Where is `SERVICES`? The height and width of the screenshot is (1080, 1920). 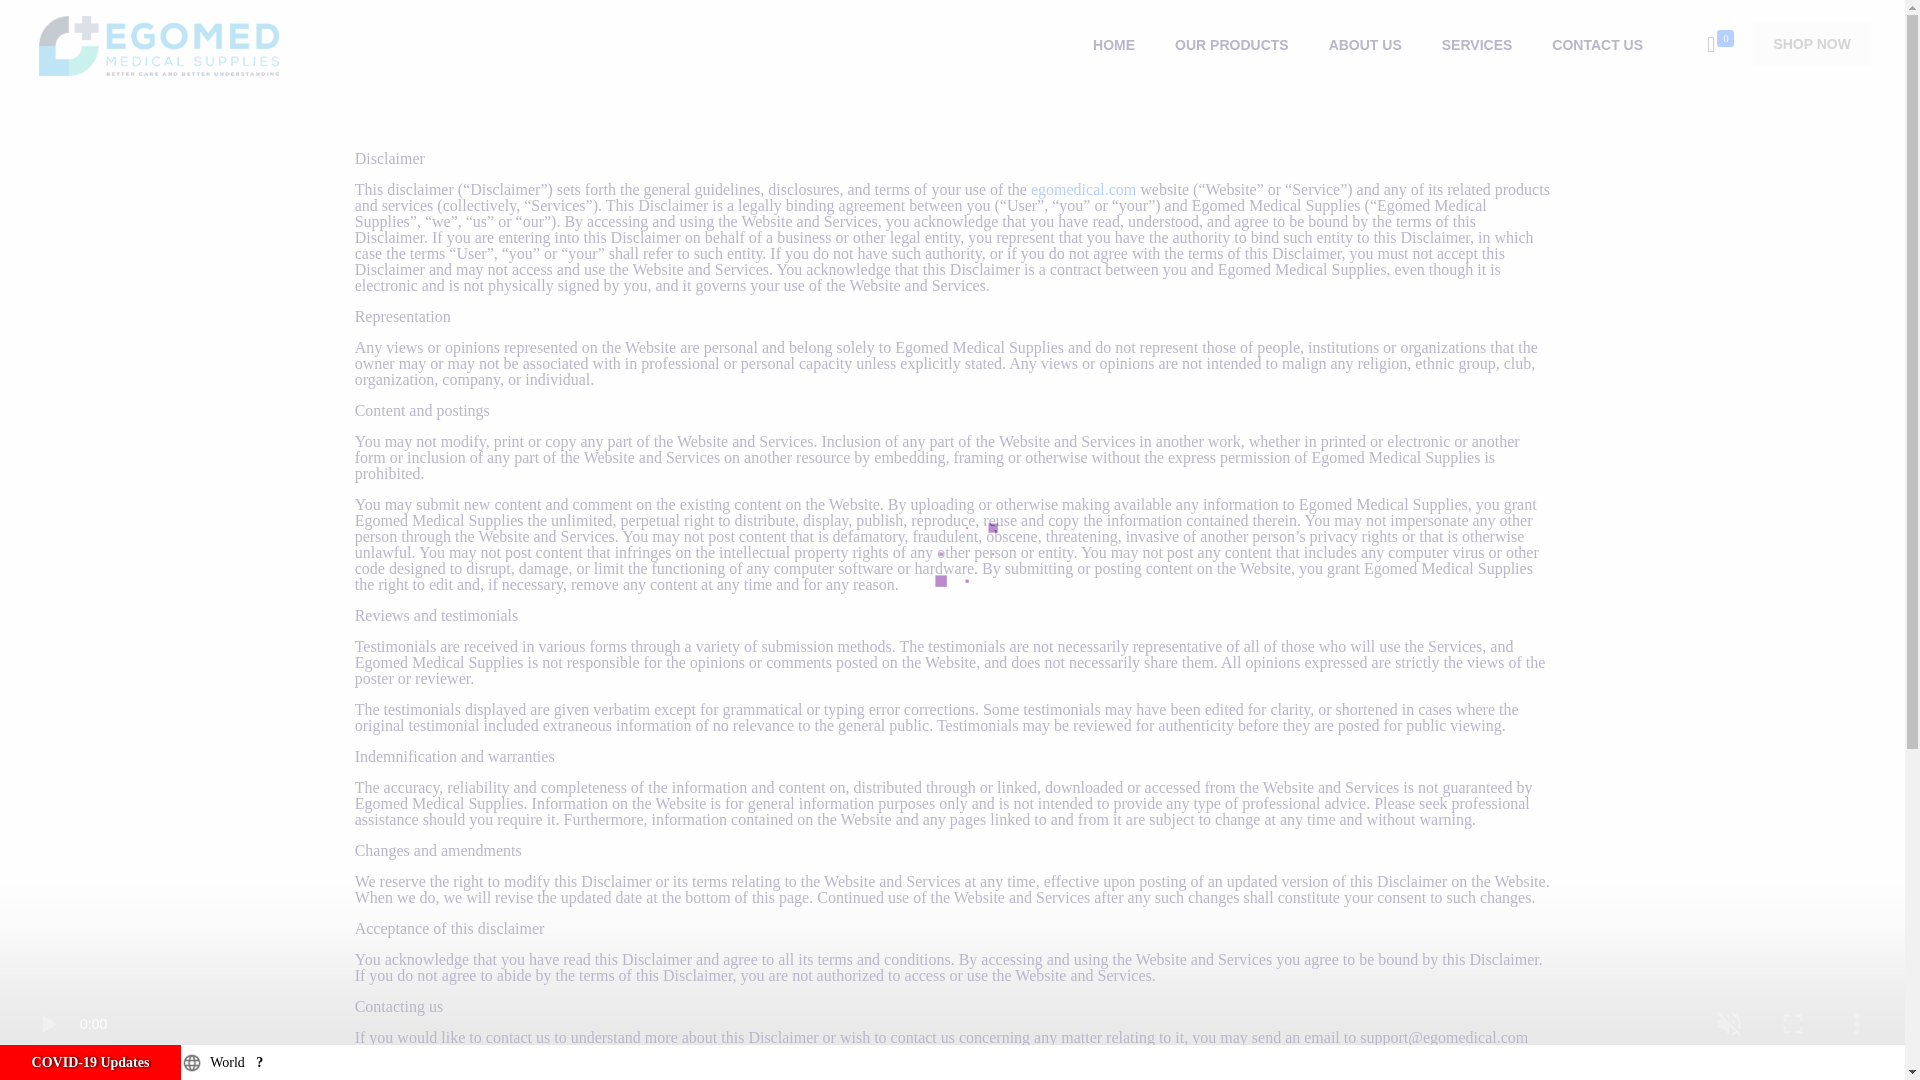
SERVICES is located at coordinates (1477, 44).